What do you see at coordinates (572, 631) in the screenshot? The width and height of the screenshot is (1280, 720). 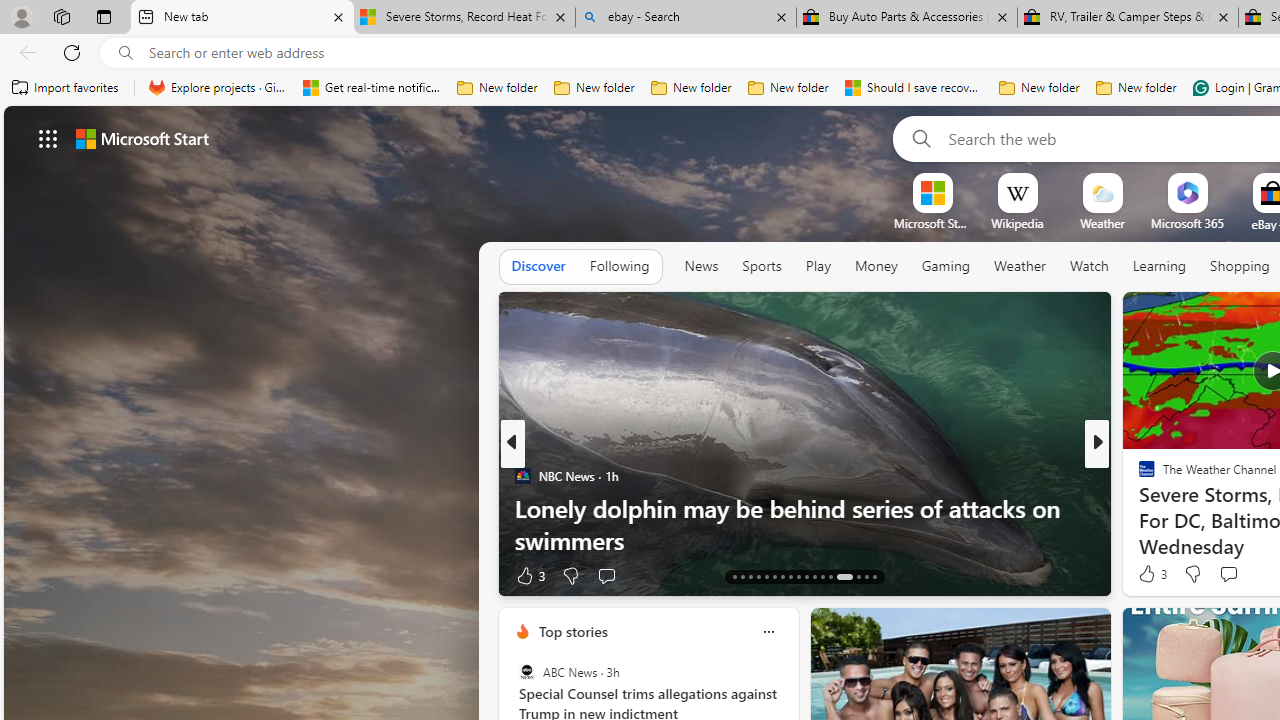 I see `Top stories` at bounding box center [572, 631].